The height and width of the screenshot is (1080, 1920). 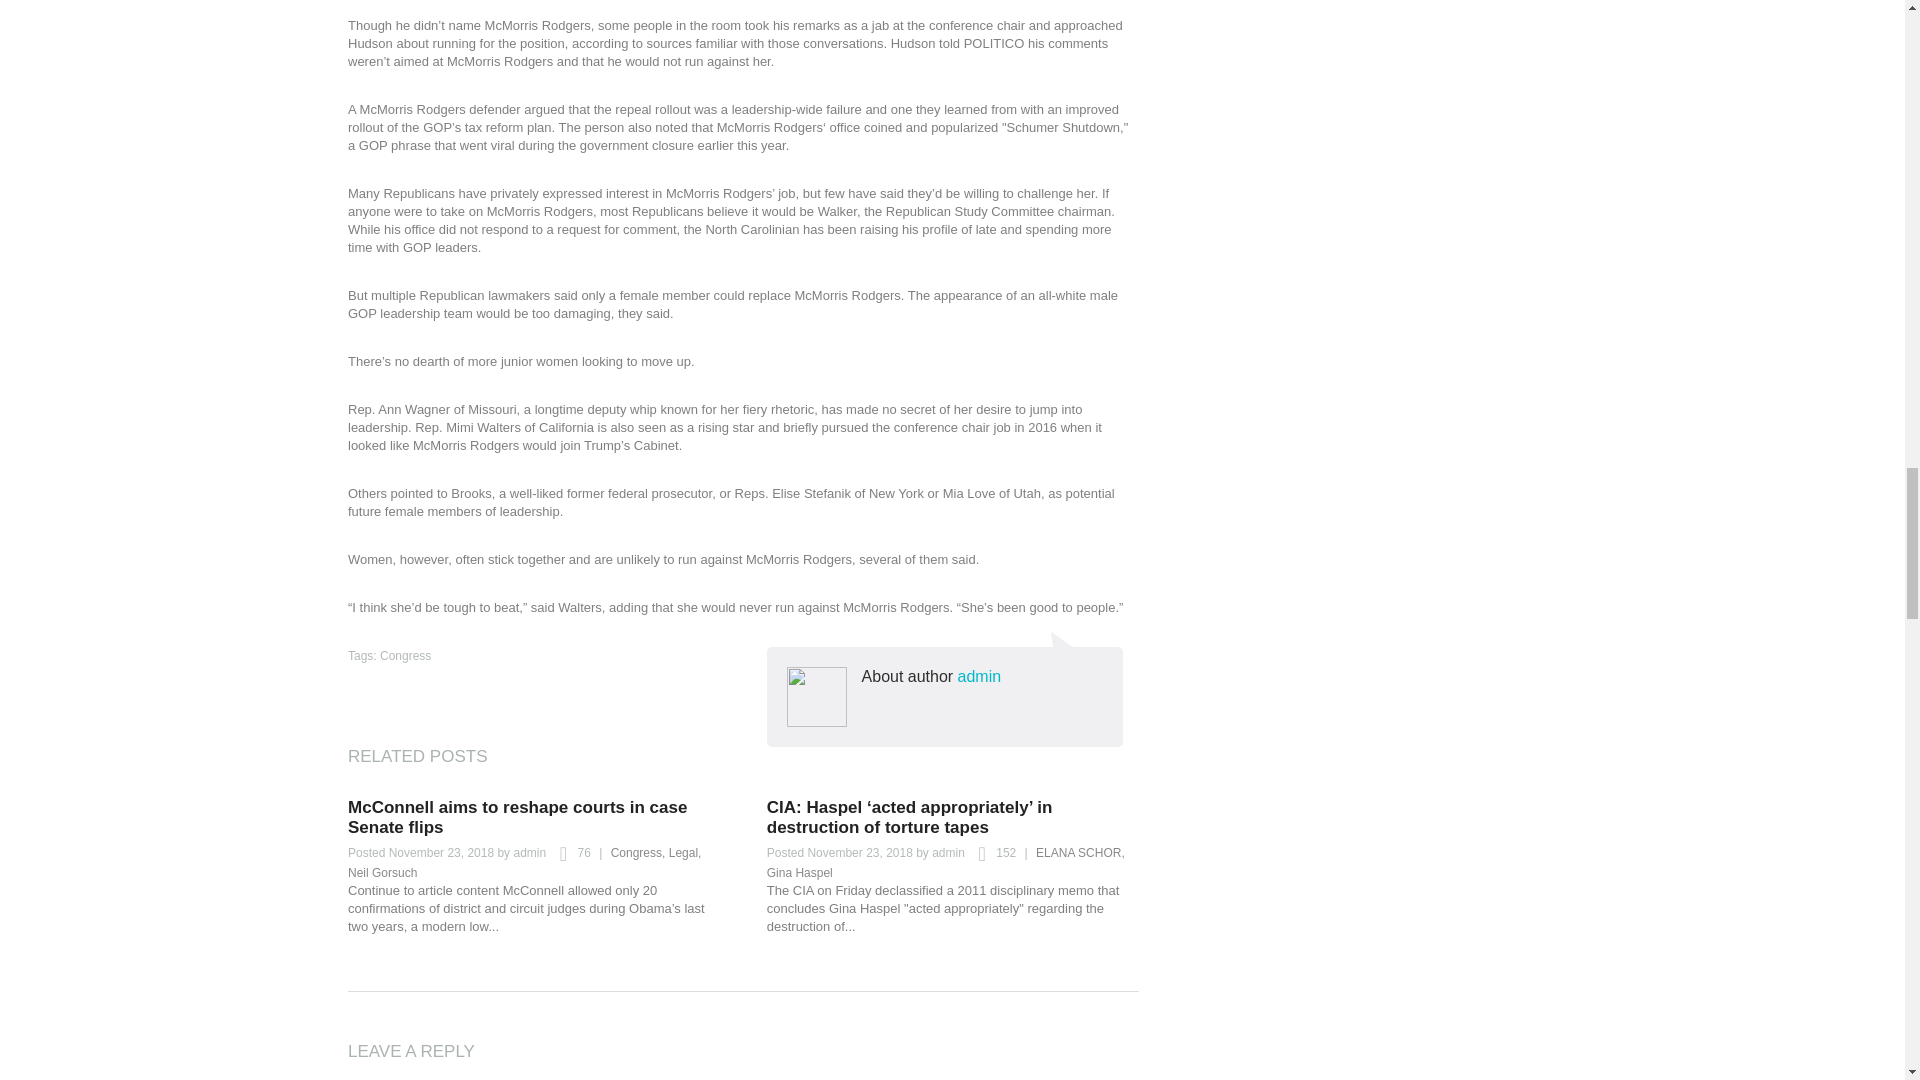 I want to click on Views - 152, so click(x=991, y=854).